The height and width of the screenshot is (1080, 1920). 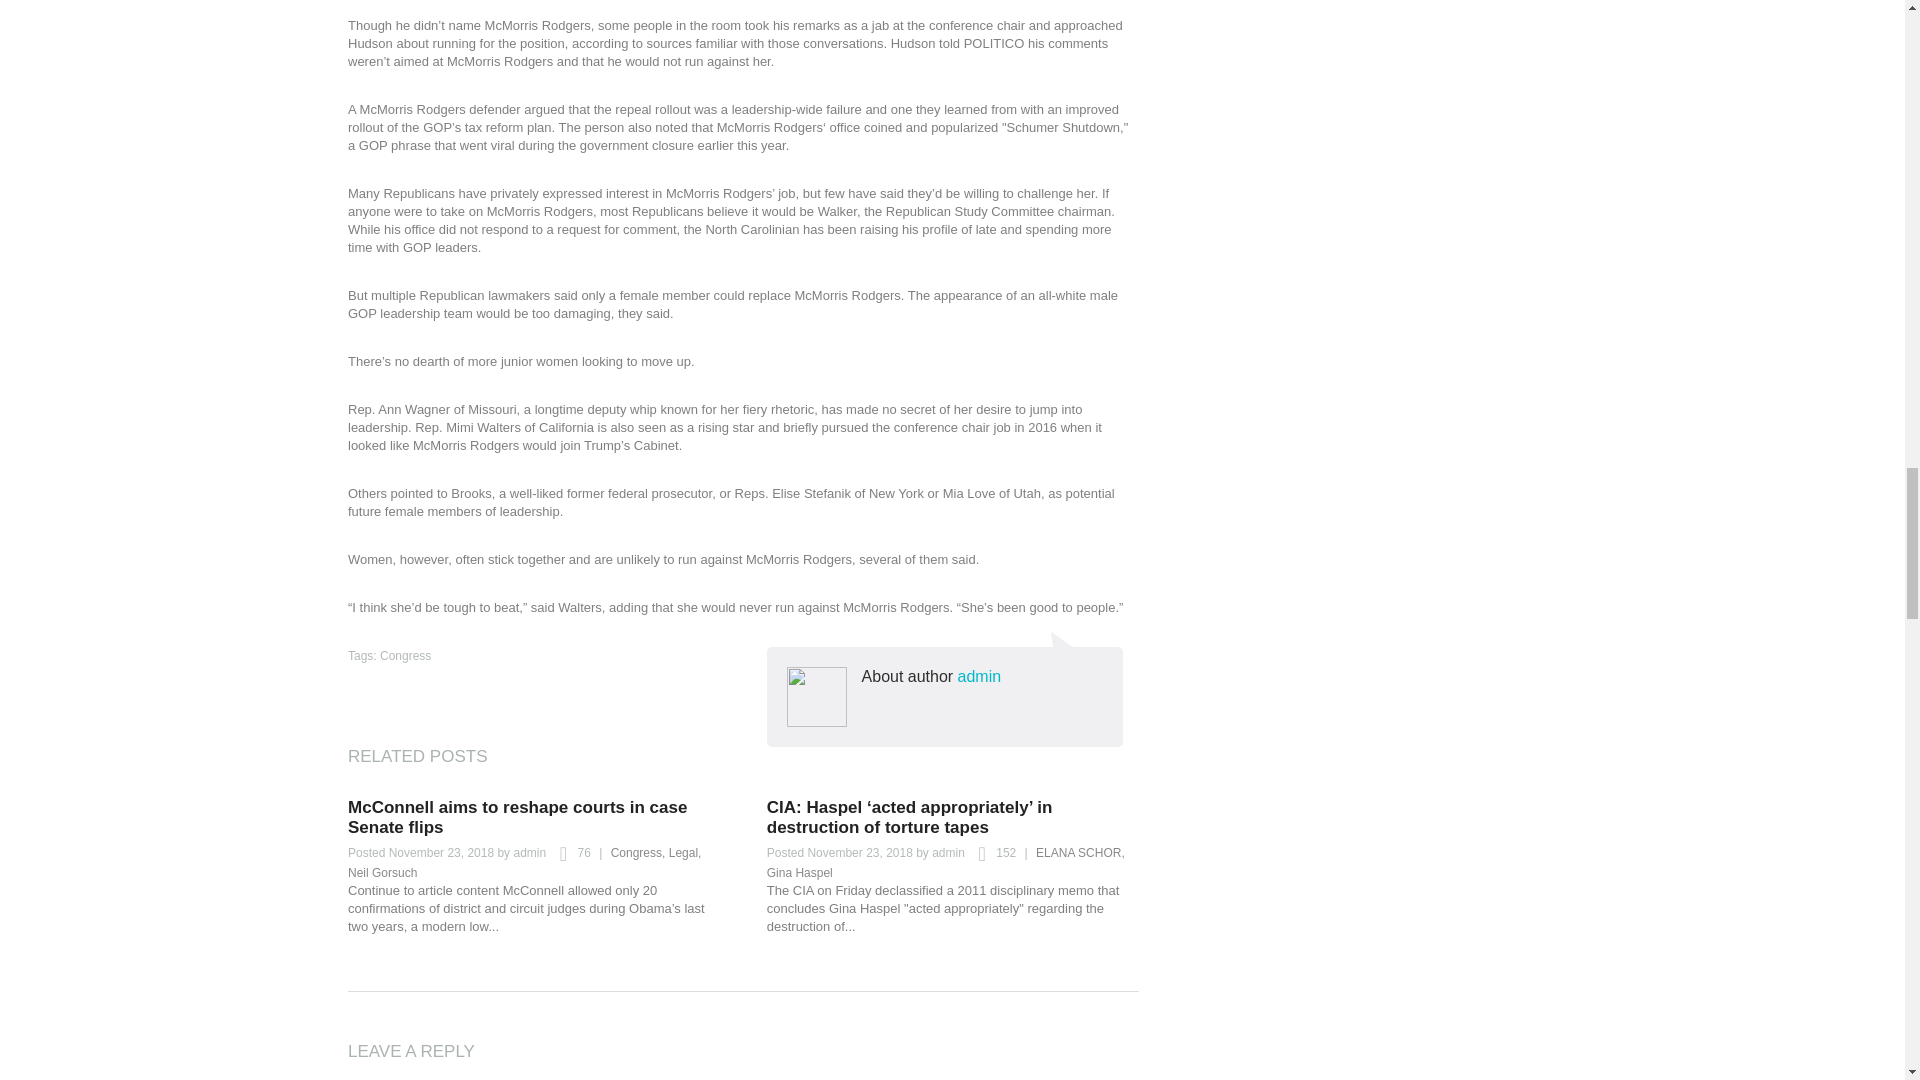 I want to click on Views - 152, so click(x=991, y=854).